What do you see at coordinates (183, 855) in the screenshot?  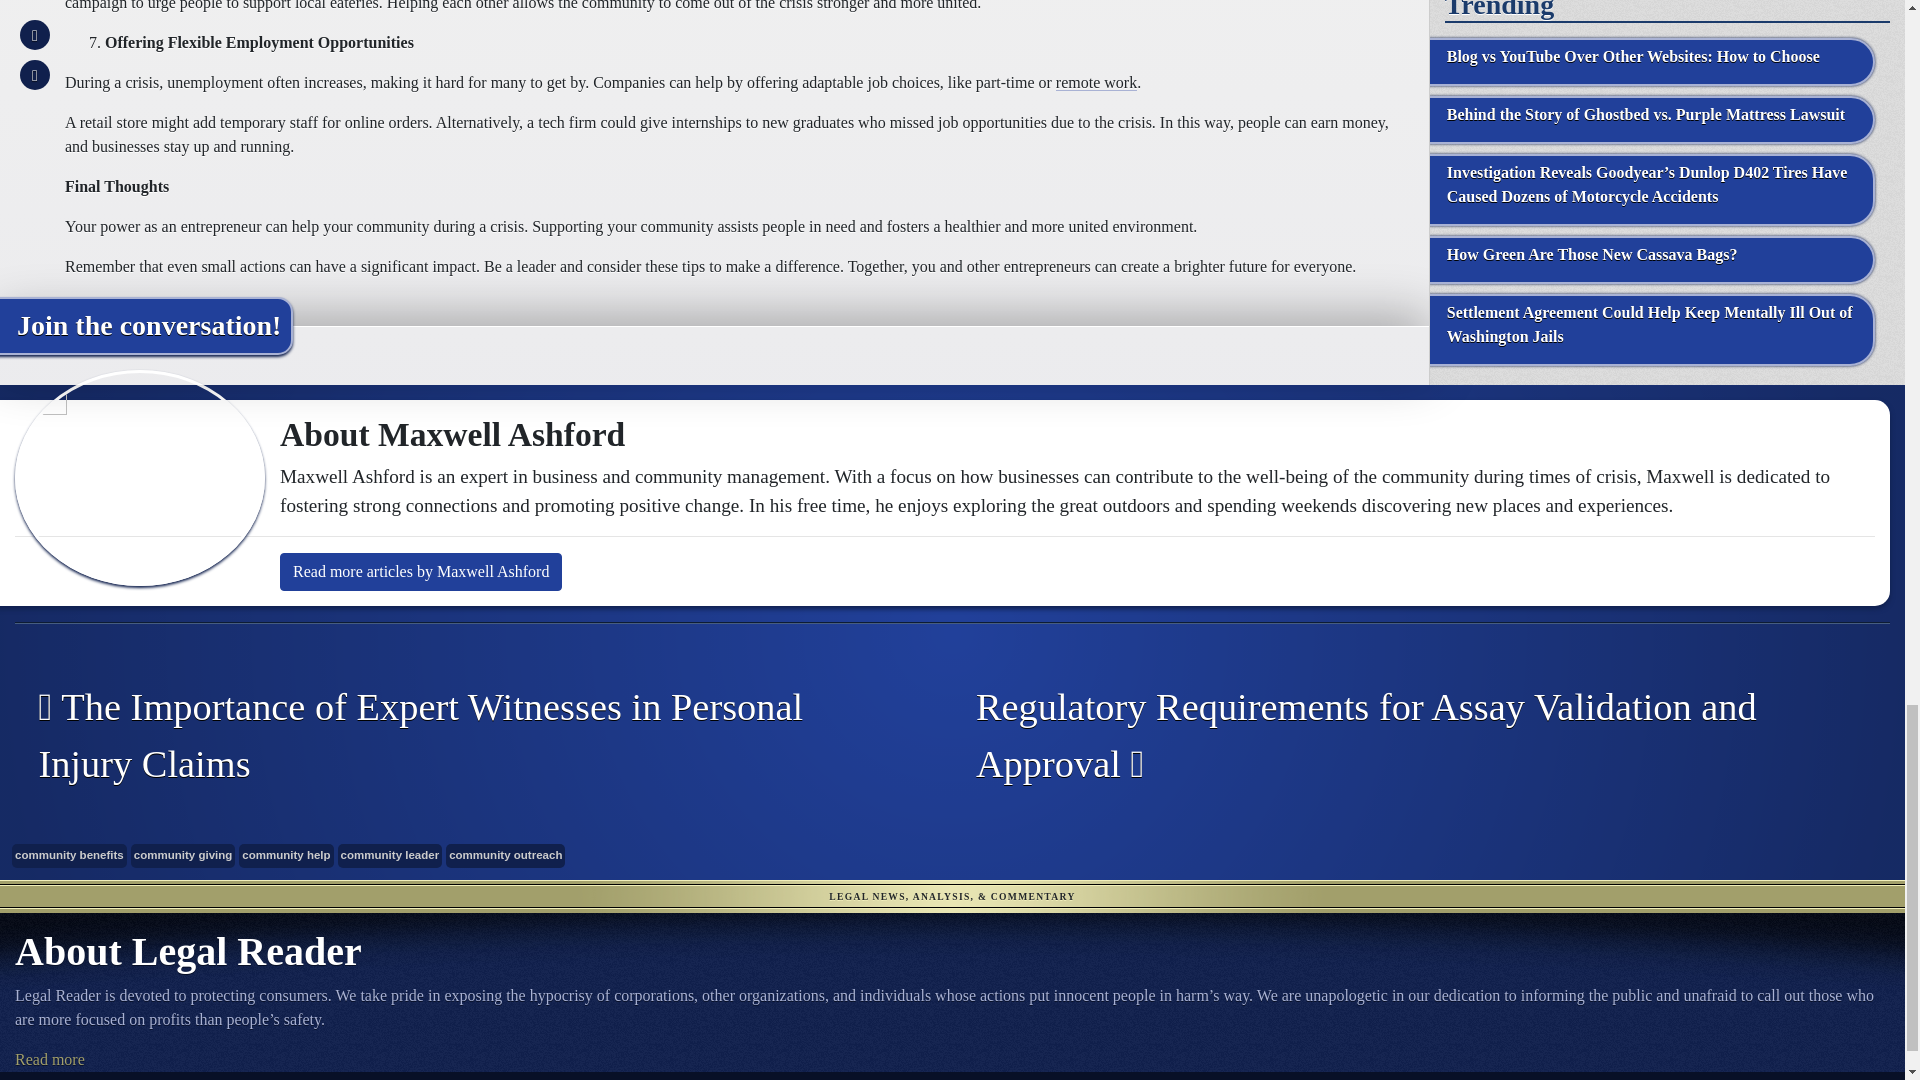 I see `community giving` at bounding box center [183, 855].